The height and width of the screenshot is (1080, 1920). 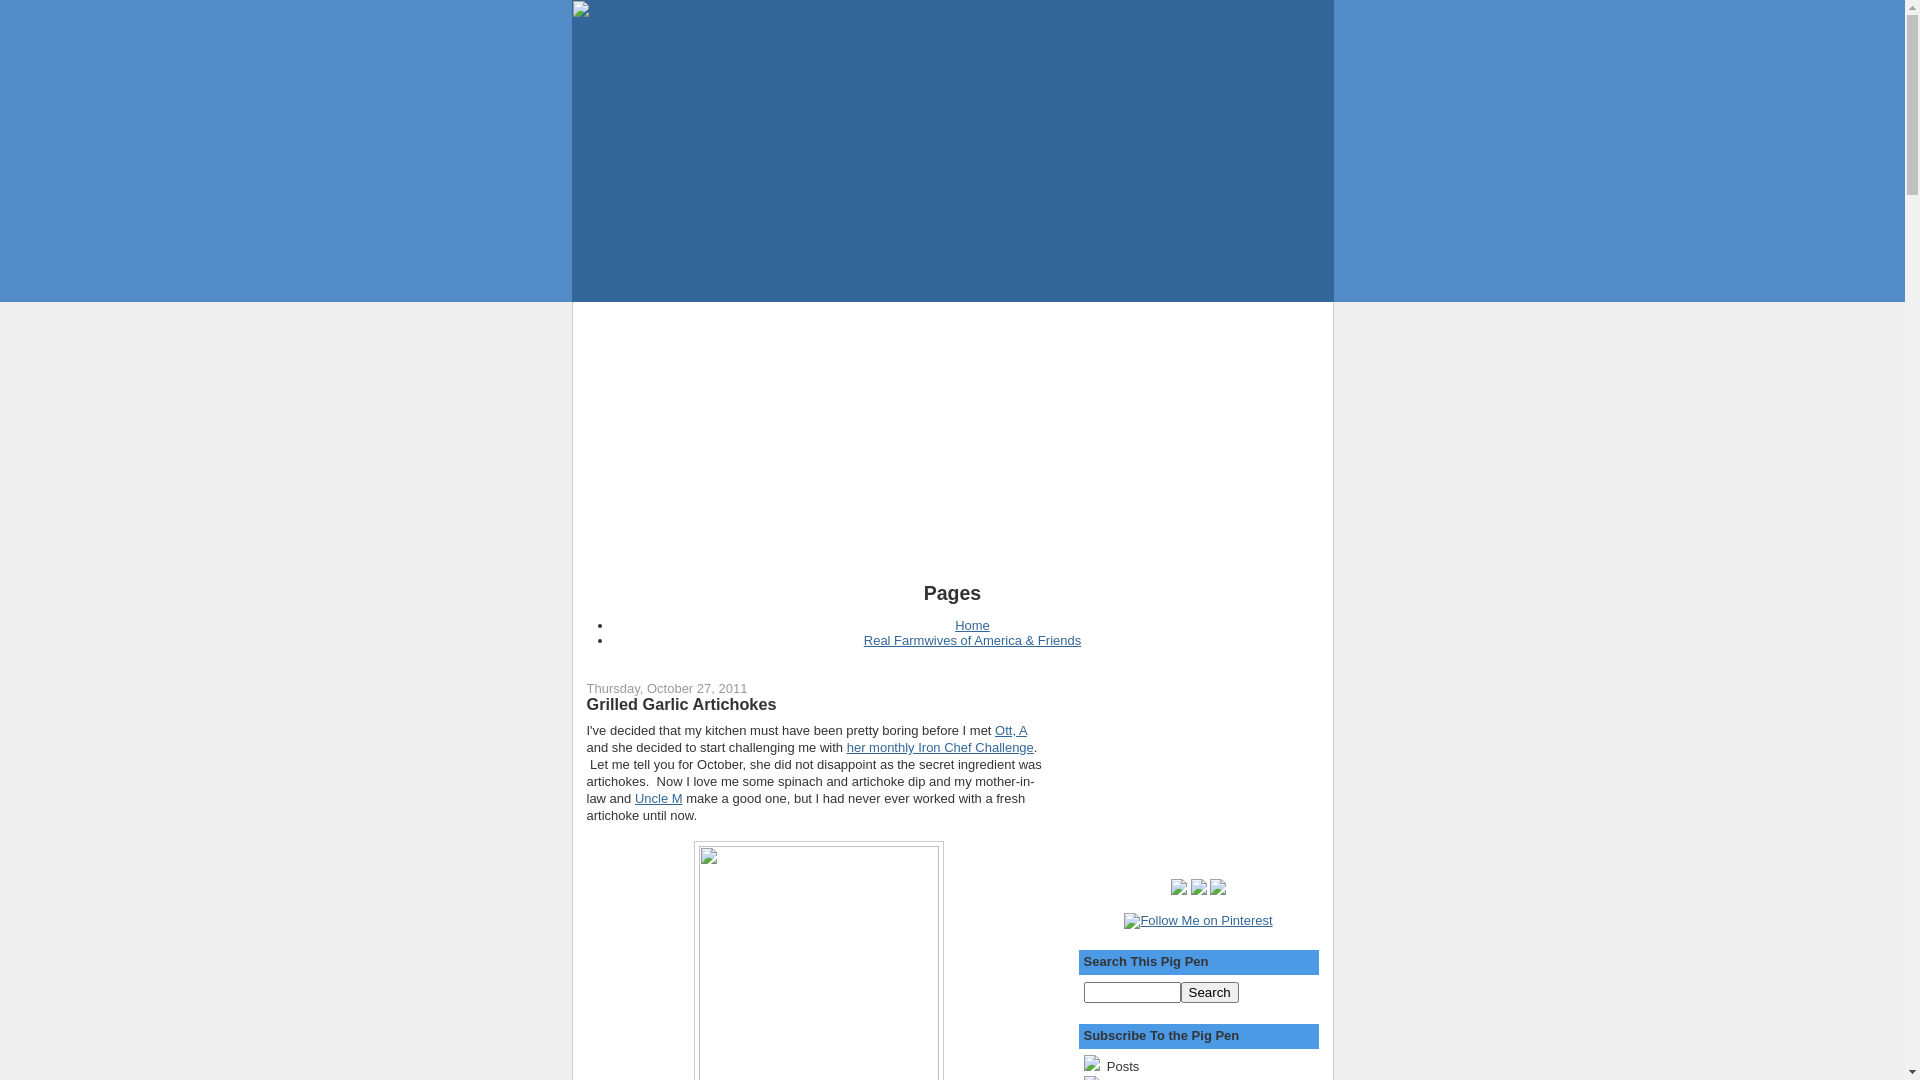 What do you see at coordinates (940, 748) in the screenshot?
I see `her monthly Iron Chef Challenge` at bounding box center [940, 748].